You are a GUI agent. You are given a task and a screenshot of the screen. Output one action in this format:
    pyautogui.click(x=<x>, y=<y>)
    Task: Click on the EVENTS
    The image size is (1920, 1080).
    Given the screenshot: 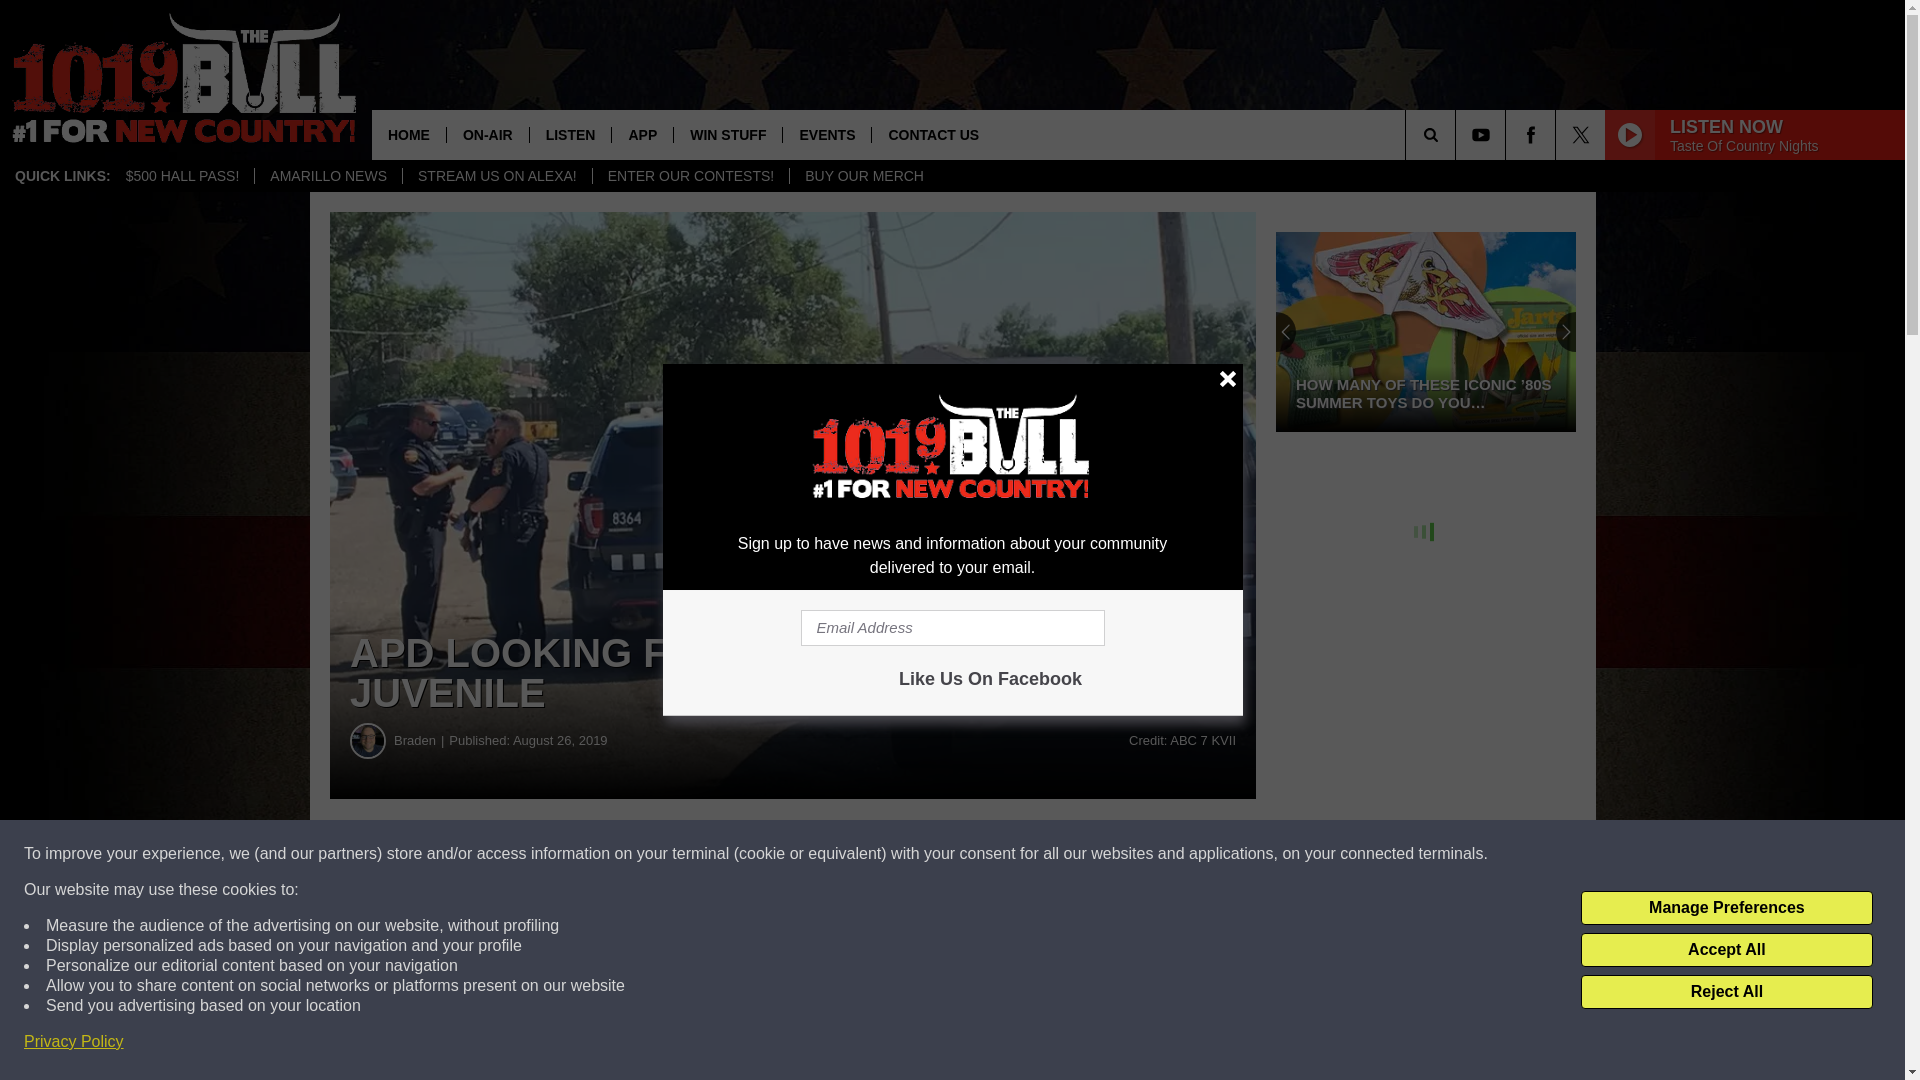 What is the action you would take?
    pyautogui.click(x=826, y=134)
    